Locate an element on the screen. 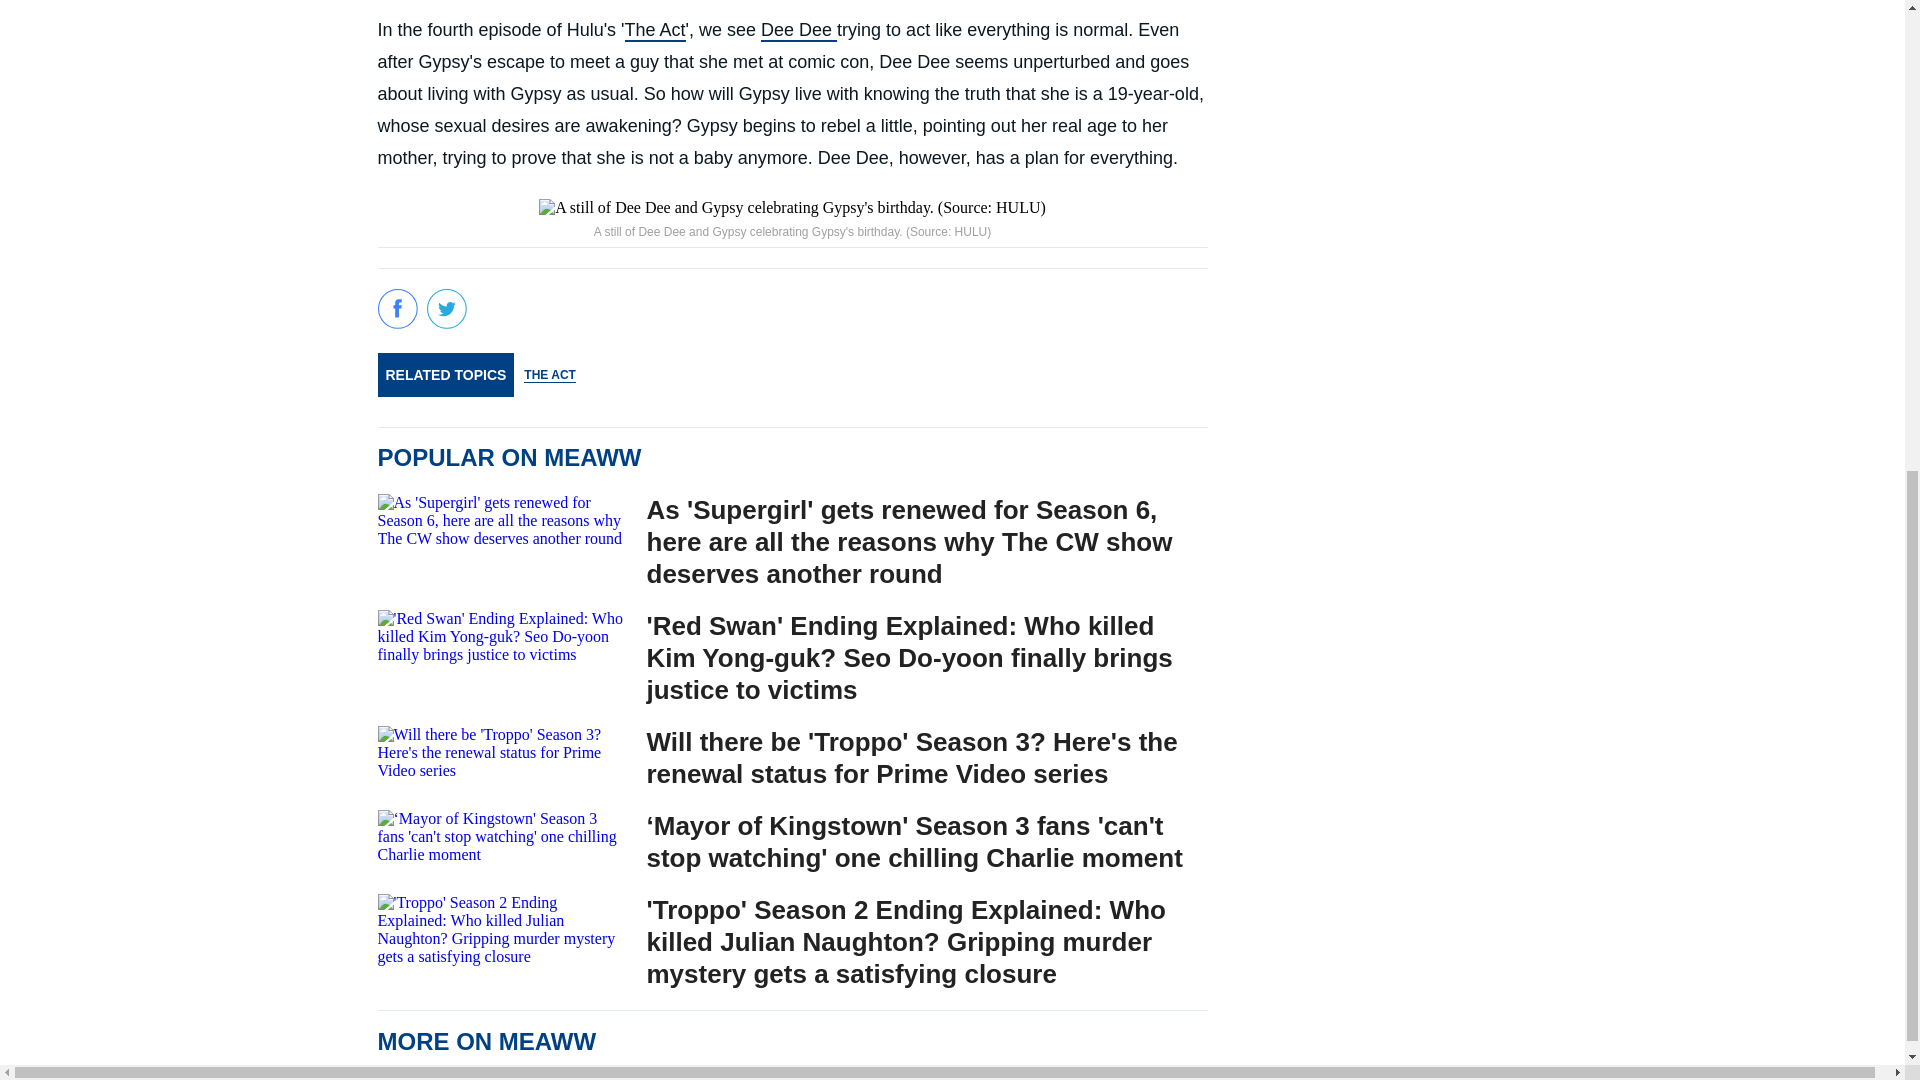 This screenshot has height=1080, width=1920. THE ACT is located at coordinates (550, 374).